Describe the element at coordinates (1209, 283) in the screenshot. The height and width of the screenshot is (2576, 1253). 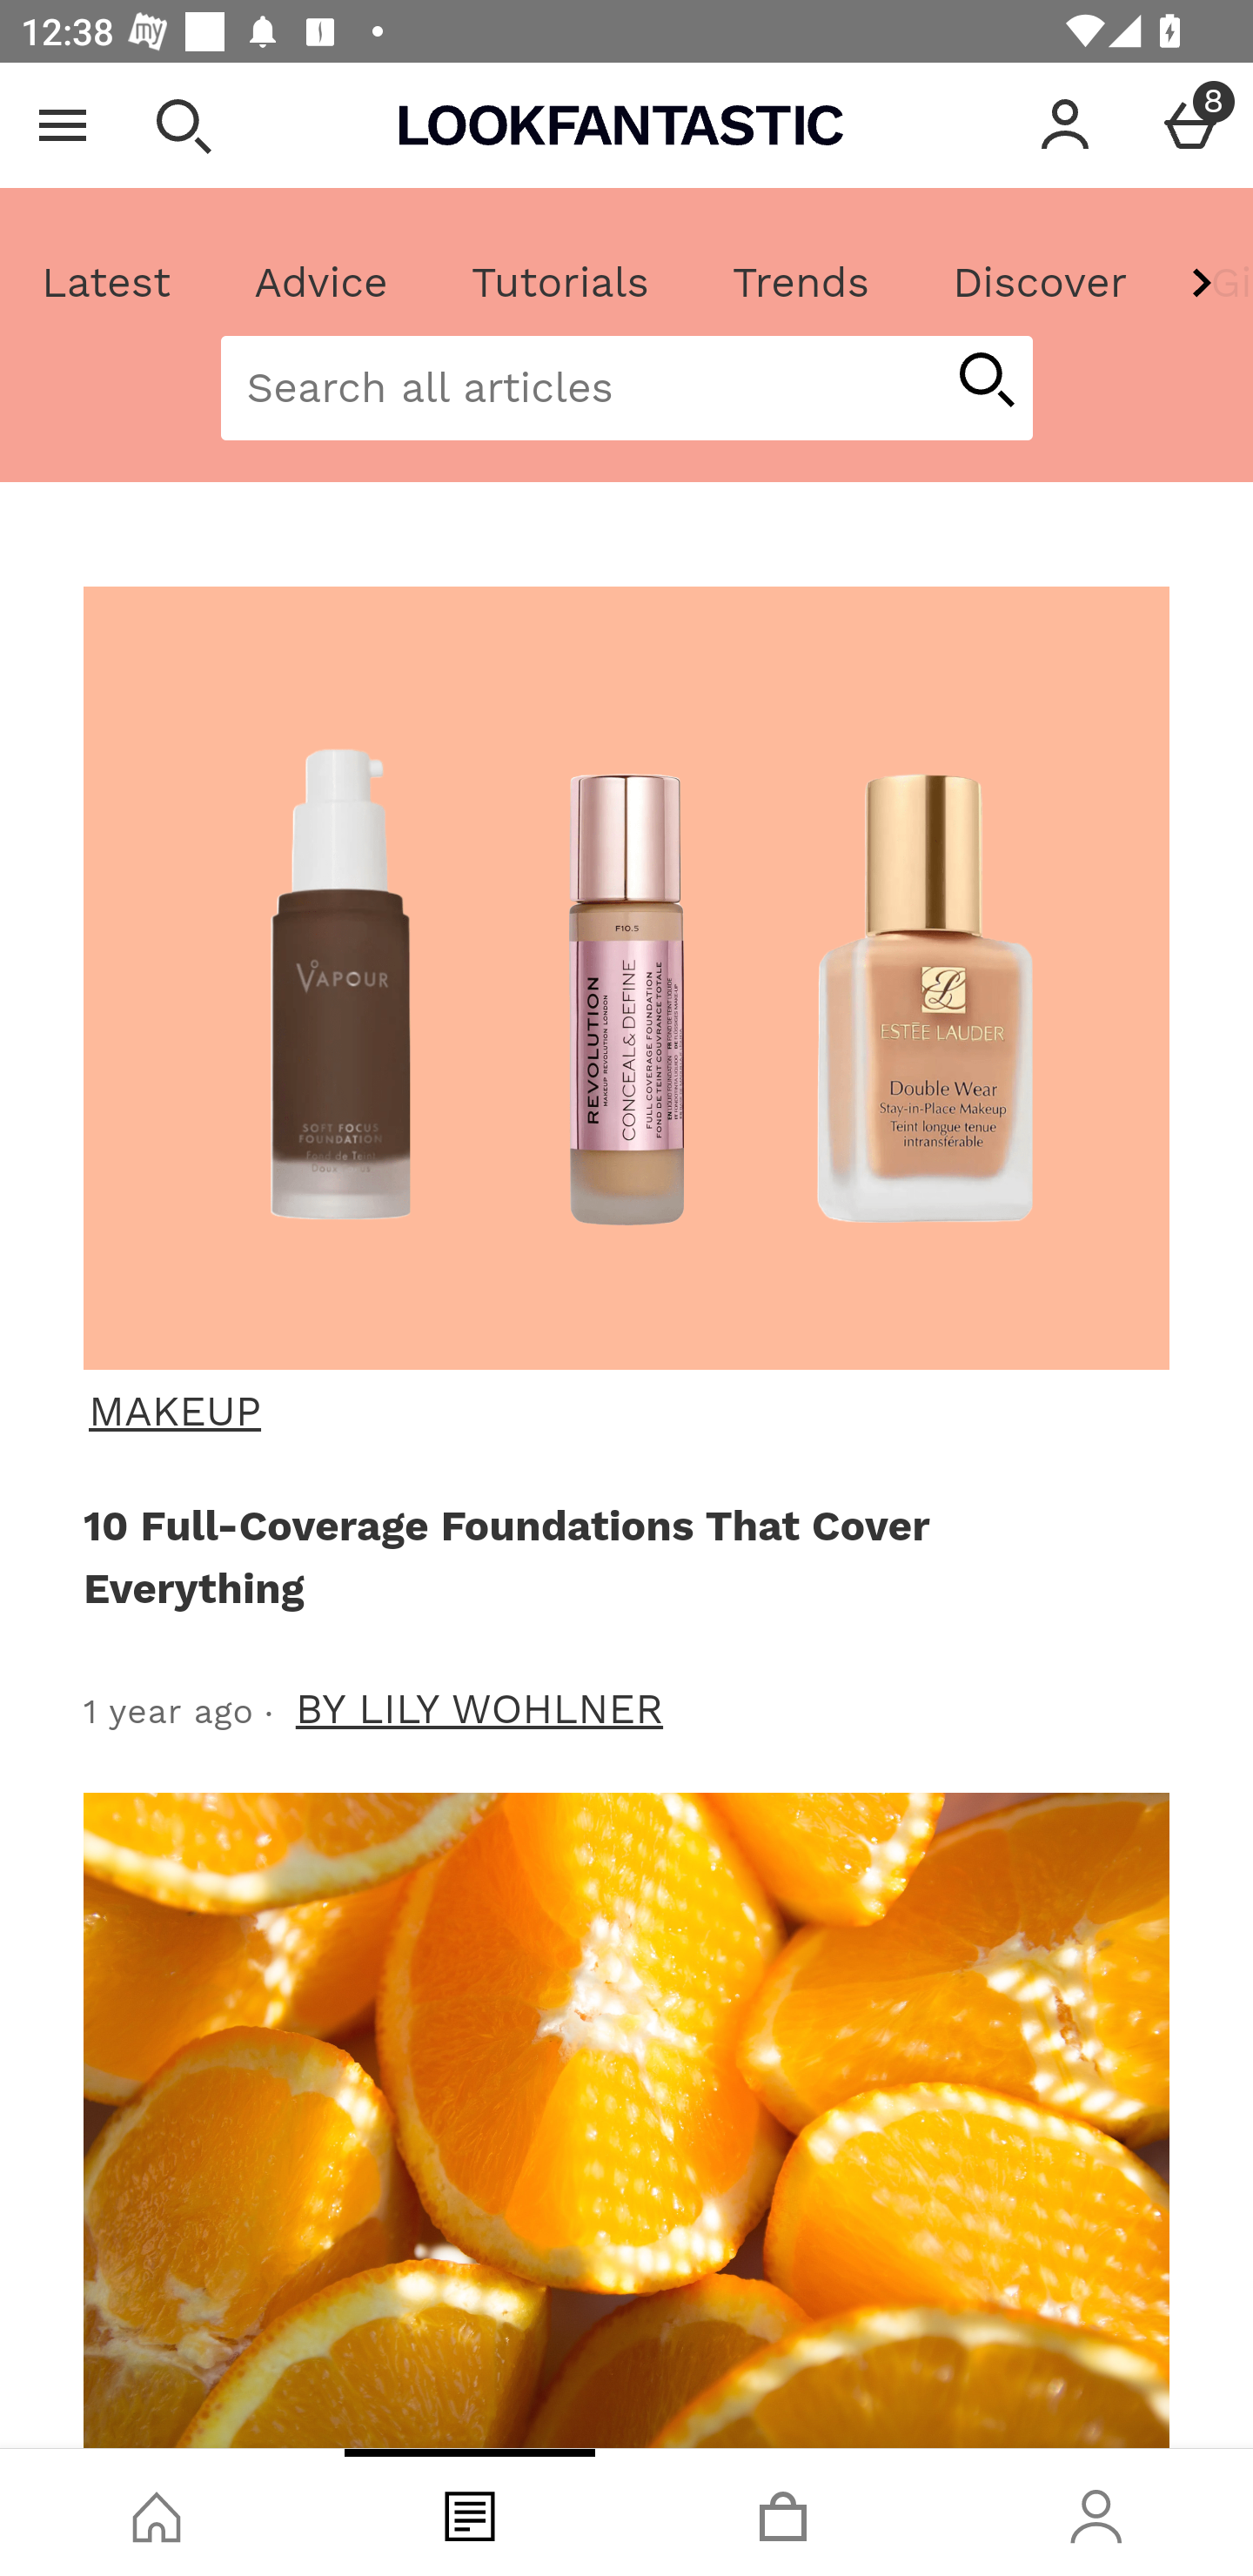
I see `Gift Guide` at that location.